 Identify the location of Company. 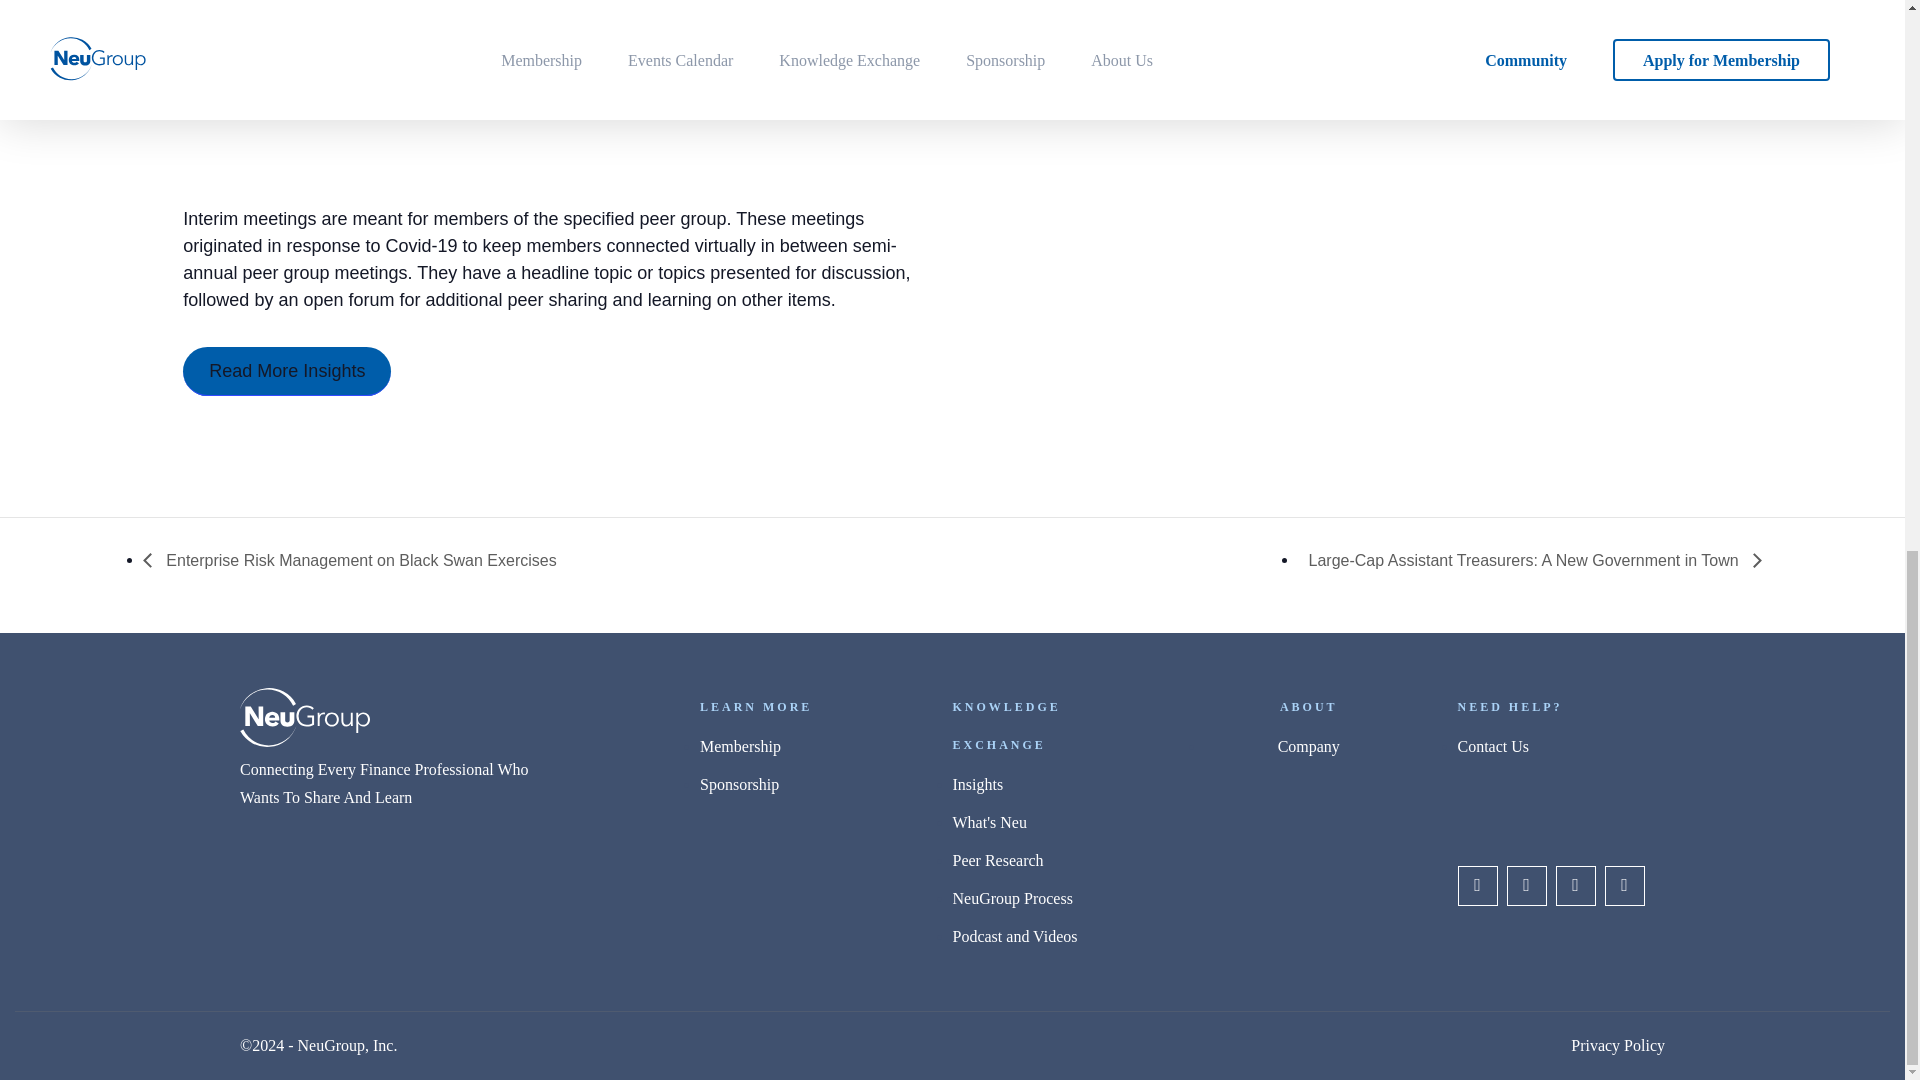
(1309, 752).